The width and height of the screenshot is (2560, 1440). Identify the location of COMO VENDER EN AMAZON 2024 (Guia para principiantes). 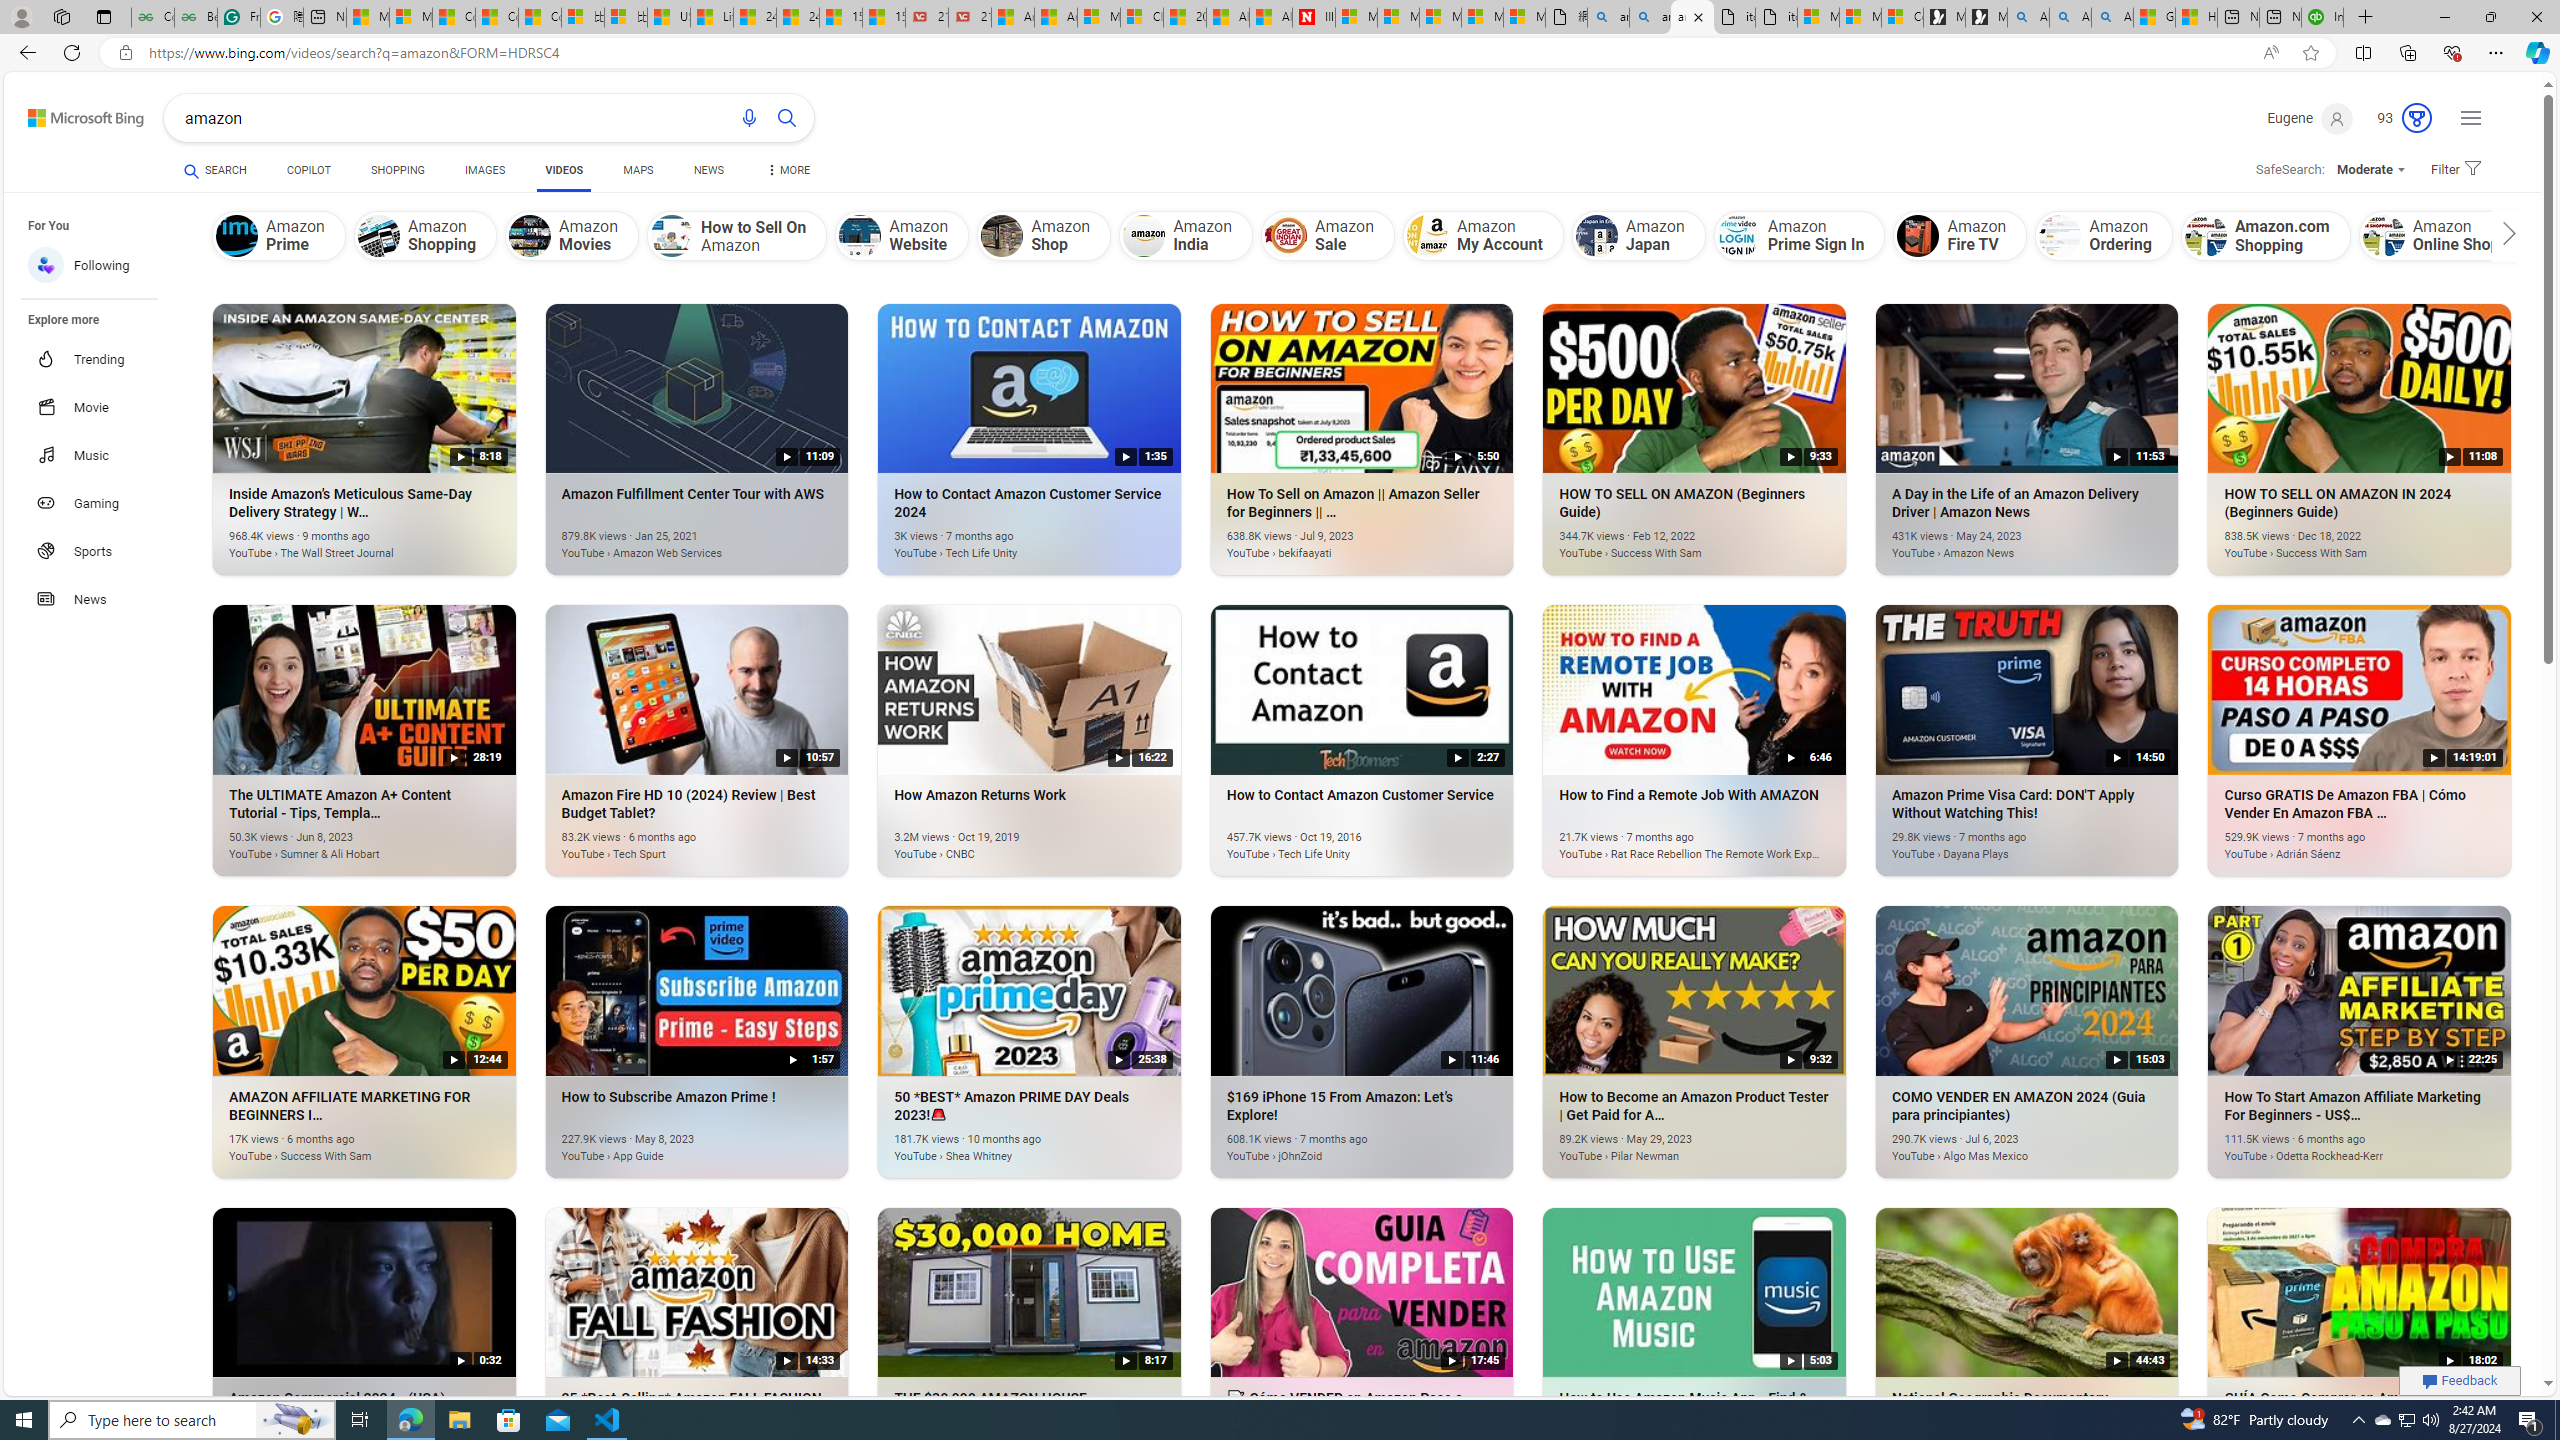
(1996, 1144).